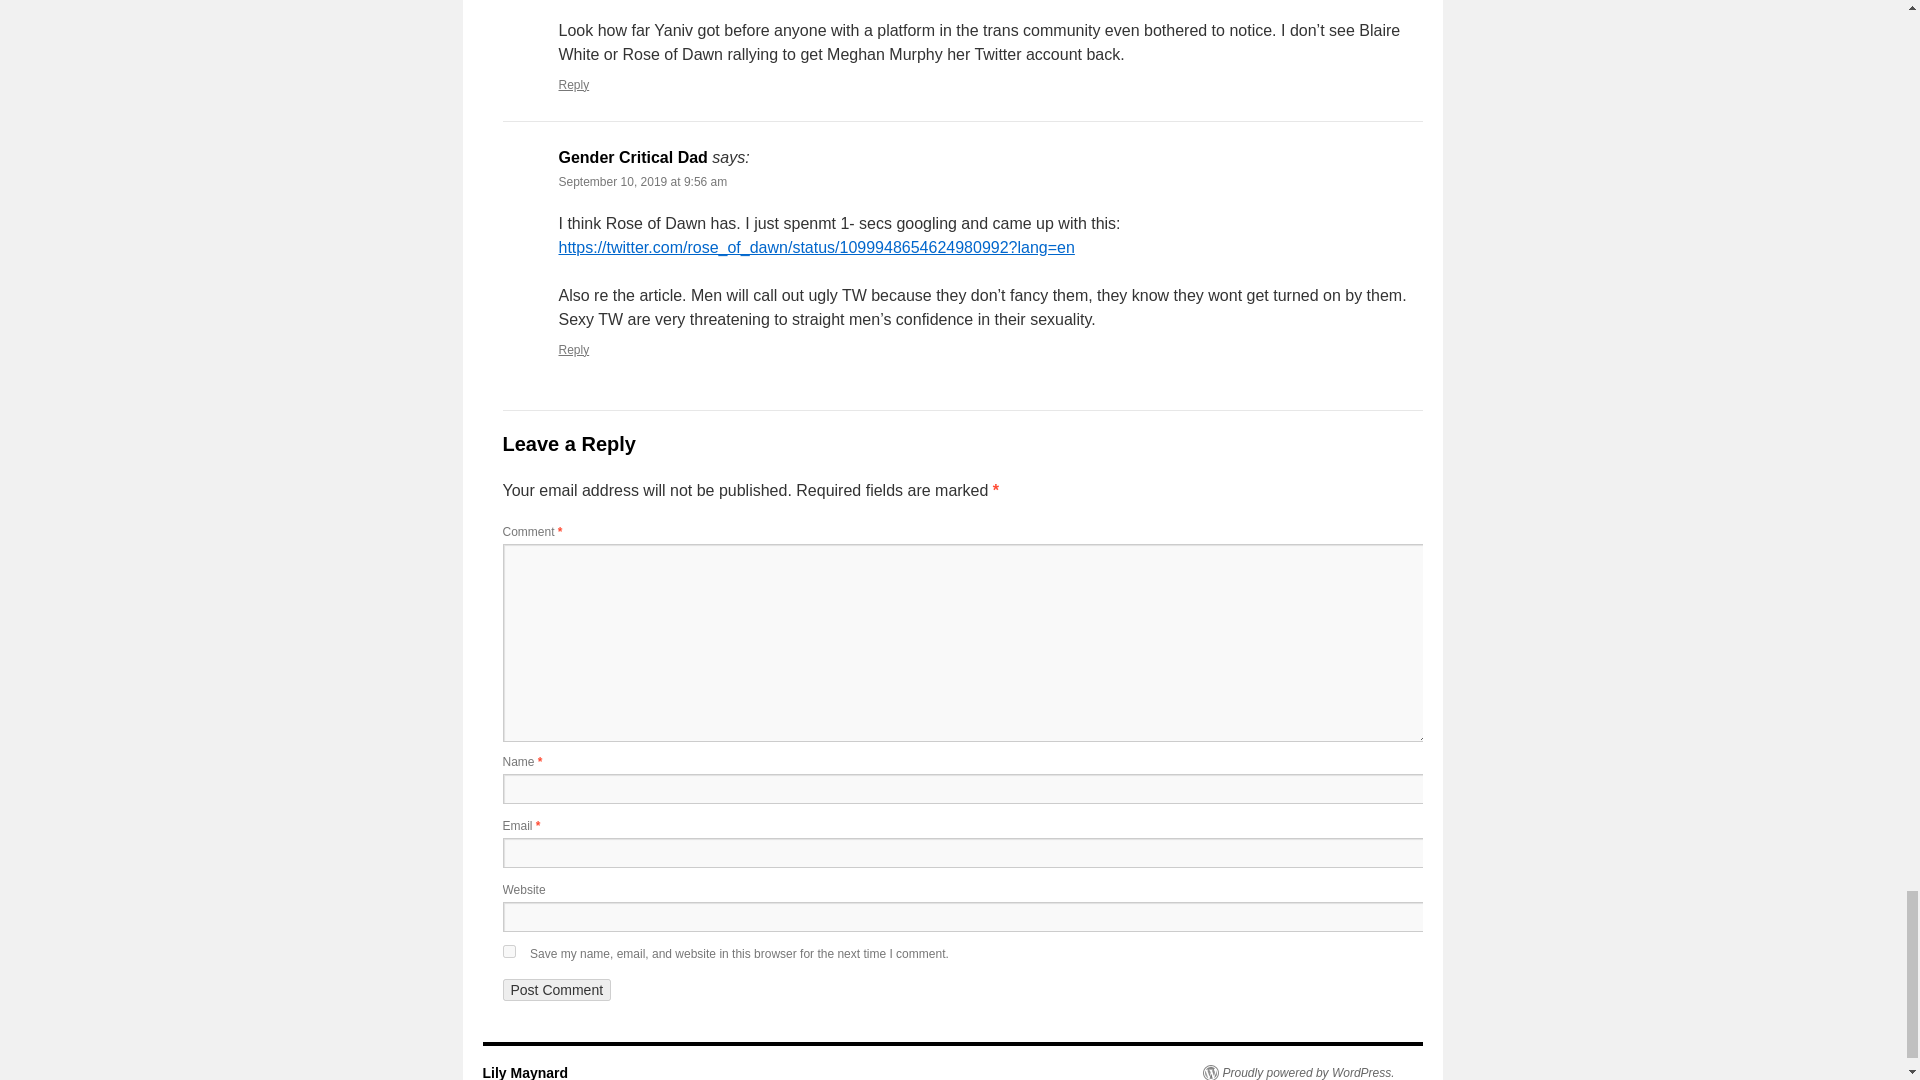 The height and width of the screenshot is (1080, 1920). Describe the element at coordinates (574, 84) in the screenshot. I see `Reply` at that location.